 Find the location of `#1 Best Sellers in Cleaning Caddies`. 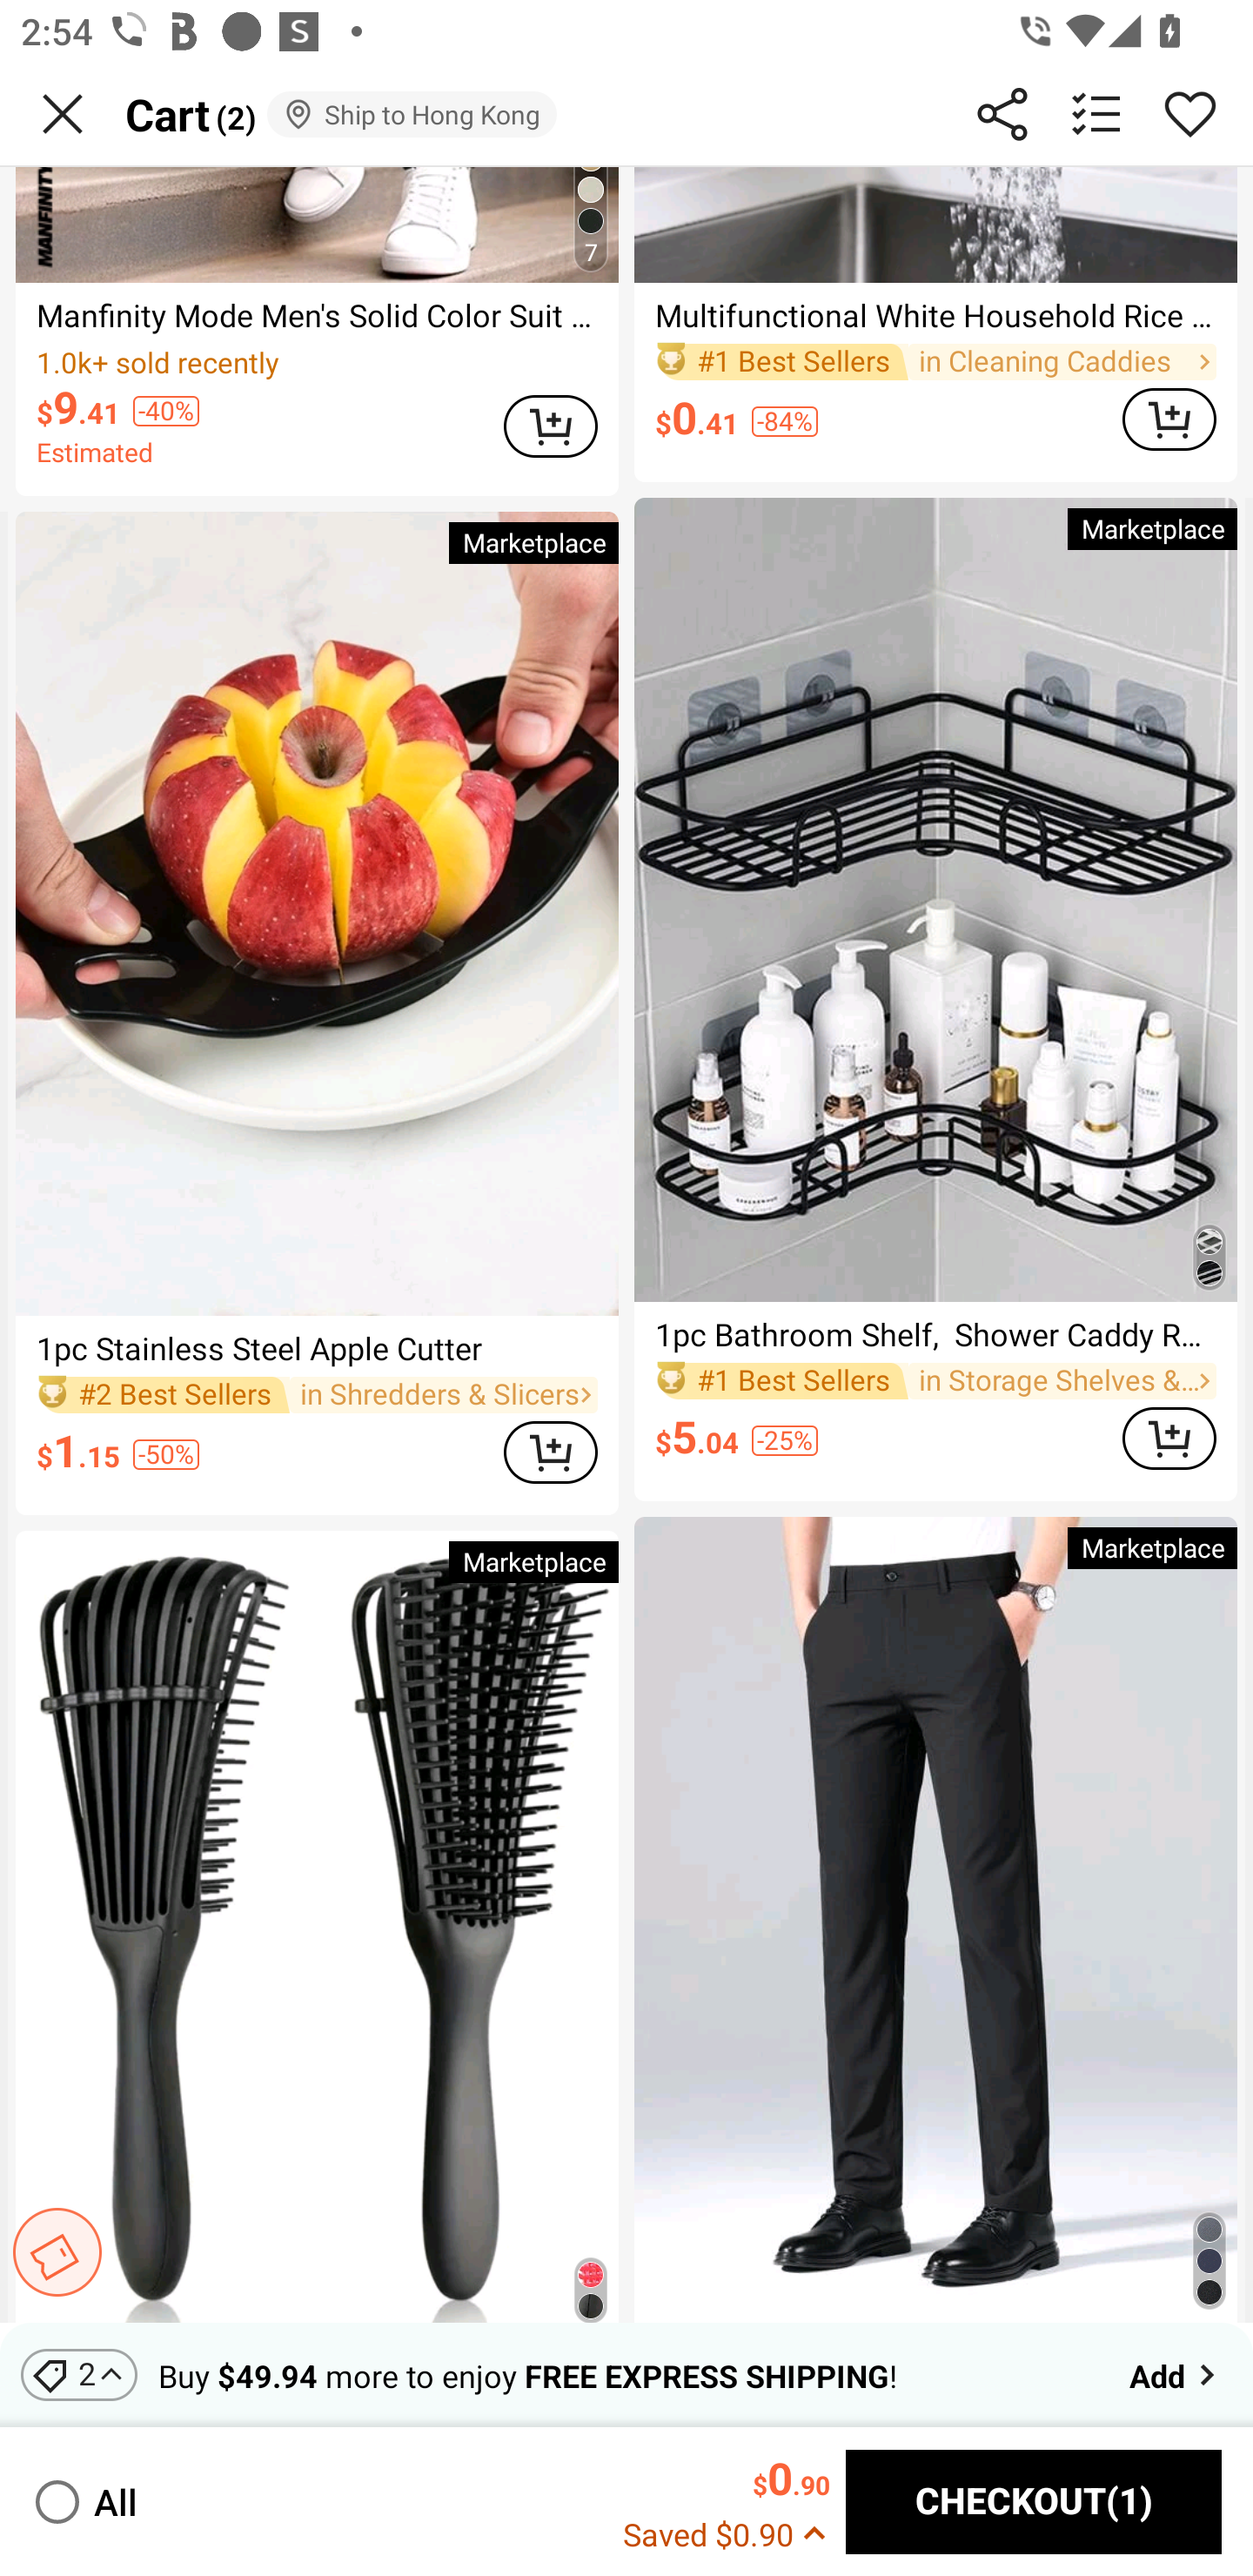

#1 Best Sellers in Cleaning Caddies is located at coordinates (936, 362).